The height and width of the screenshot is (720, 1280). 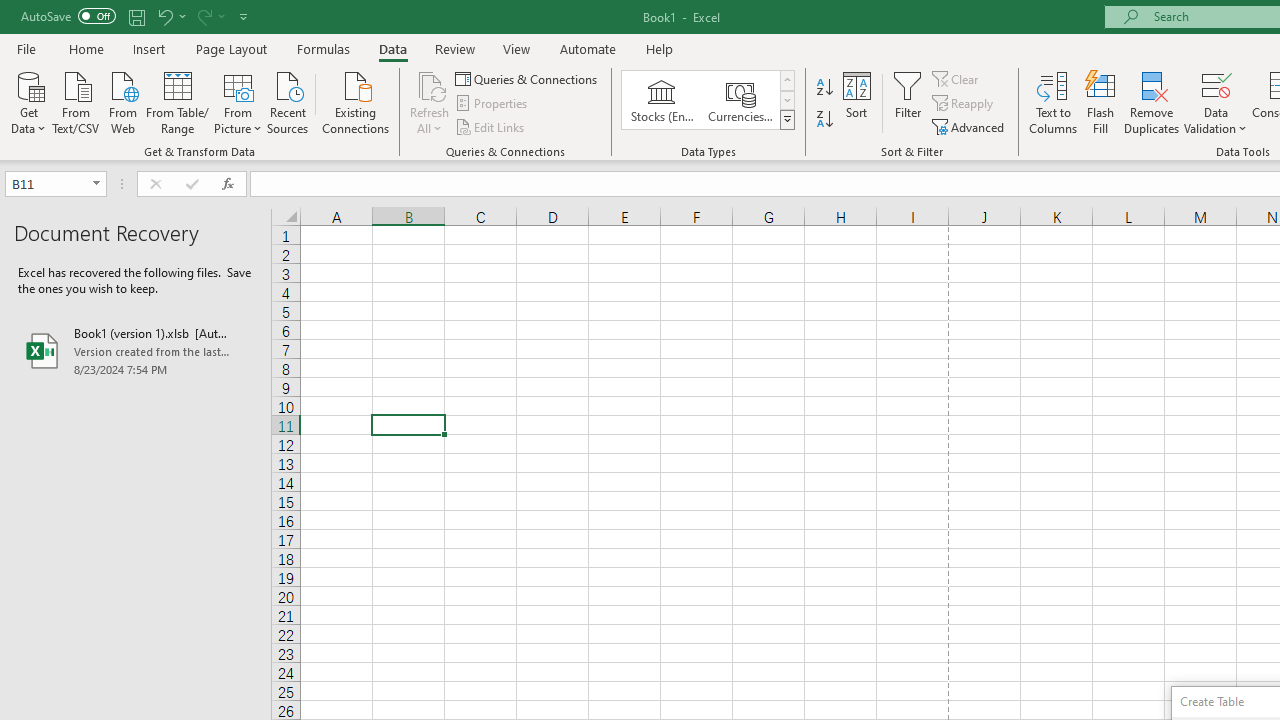 What do you see at coordinates (230, 48) in the screenshot?
I see `Page Layout` at bounding box center [230, 48].